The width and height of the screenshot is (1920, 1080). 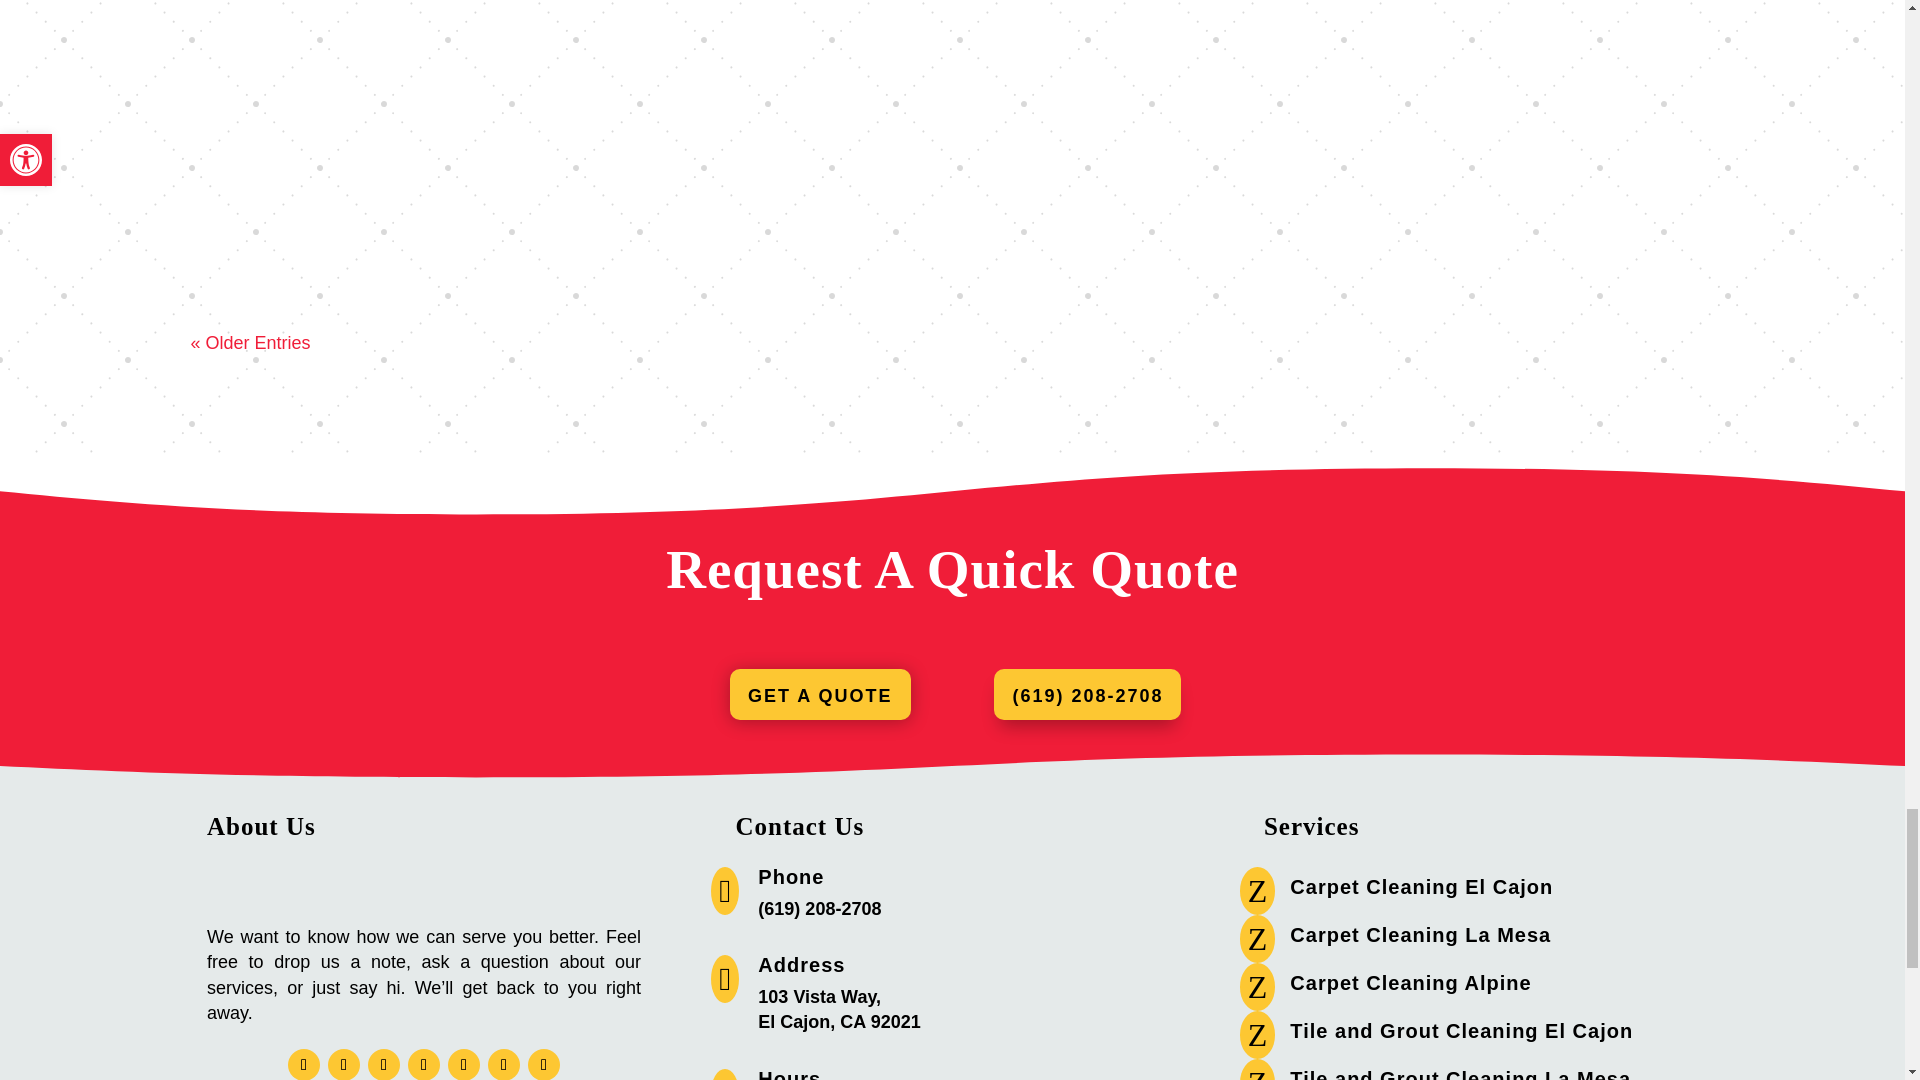 What do you see at coordinates (344, 1064) in the screenshot?
I see `Follow on X` at bounding box center [344, 1064].